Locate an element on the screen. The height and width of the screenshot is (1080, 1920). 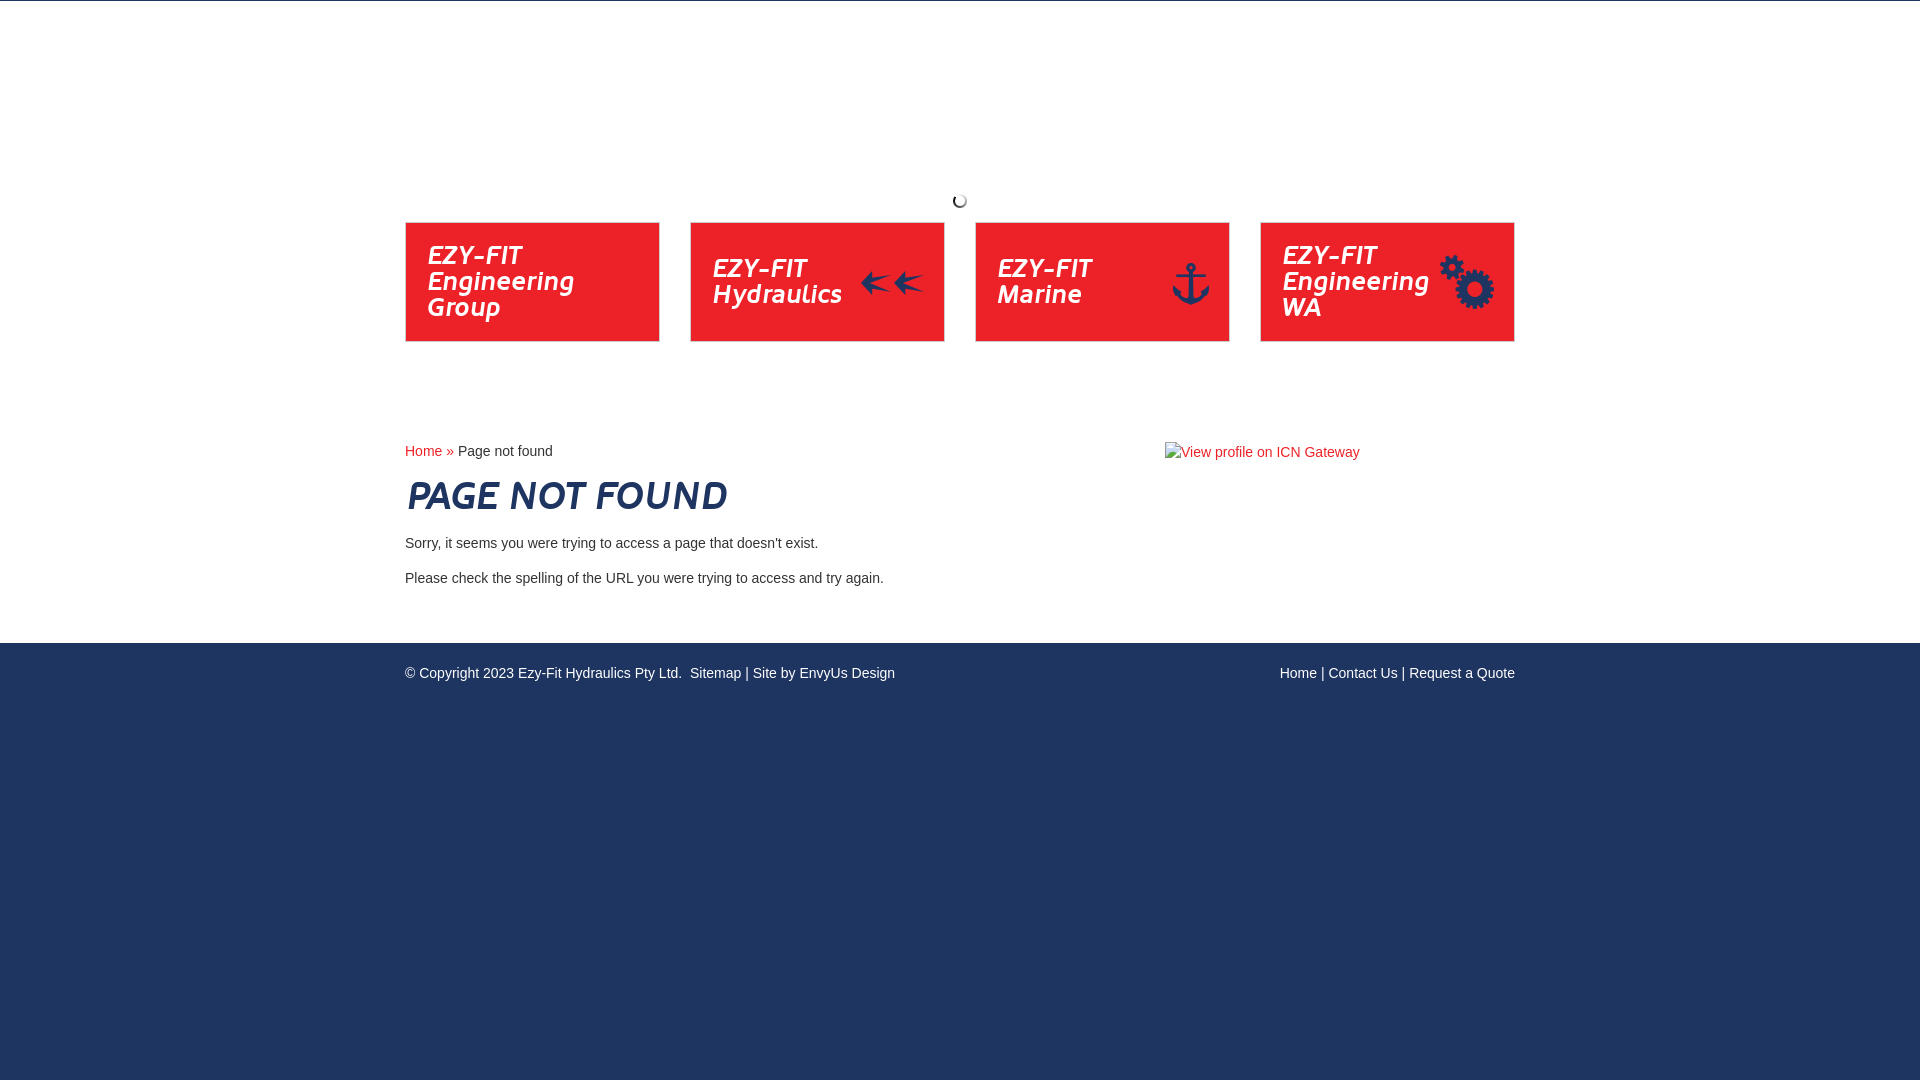
Home is located at coordinates (1298, 673).